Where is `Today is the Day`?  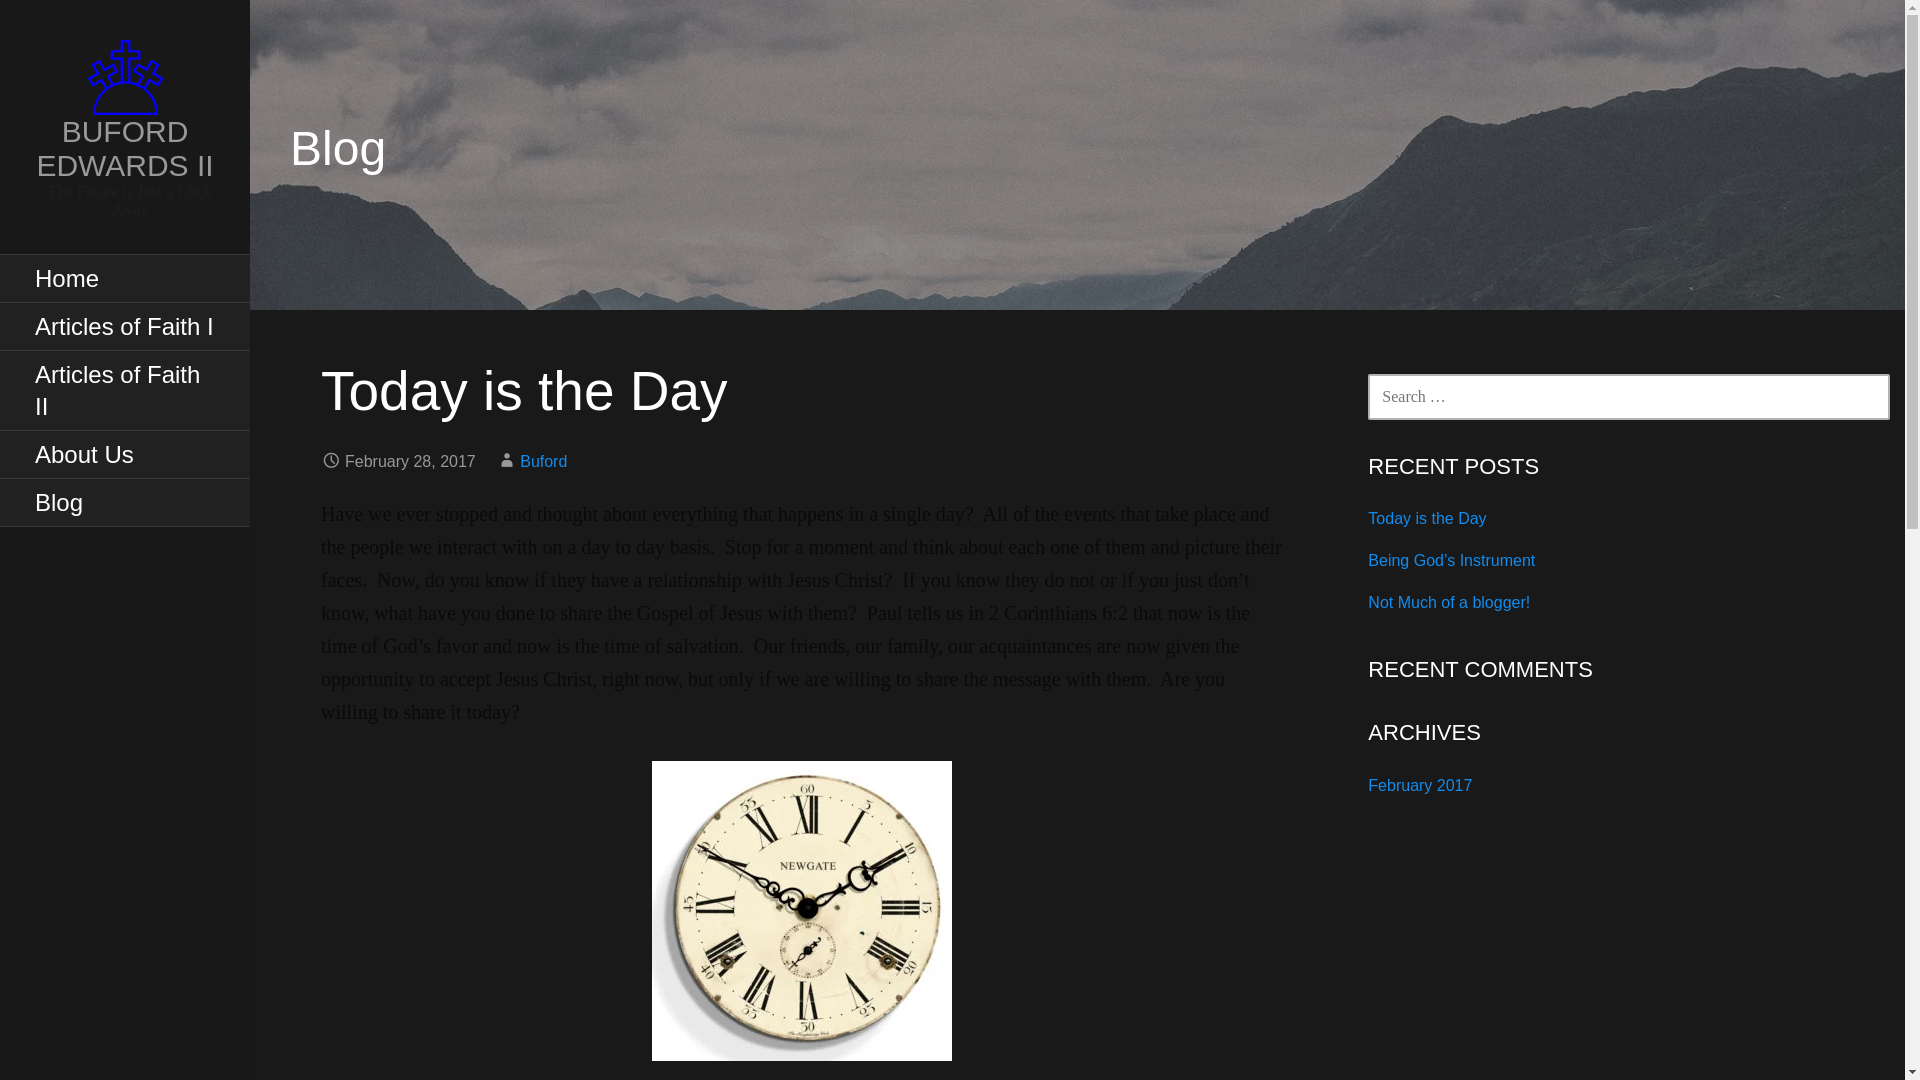 Today is the Day is located at coordinates (1426, 518).